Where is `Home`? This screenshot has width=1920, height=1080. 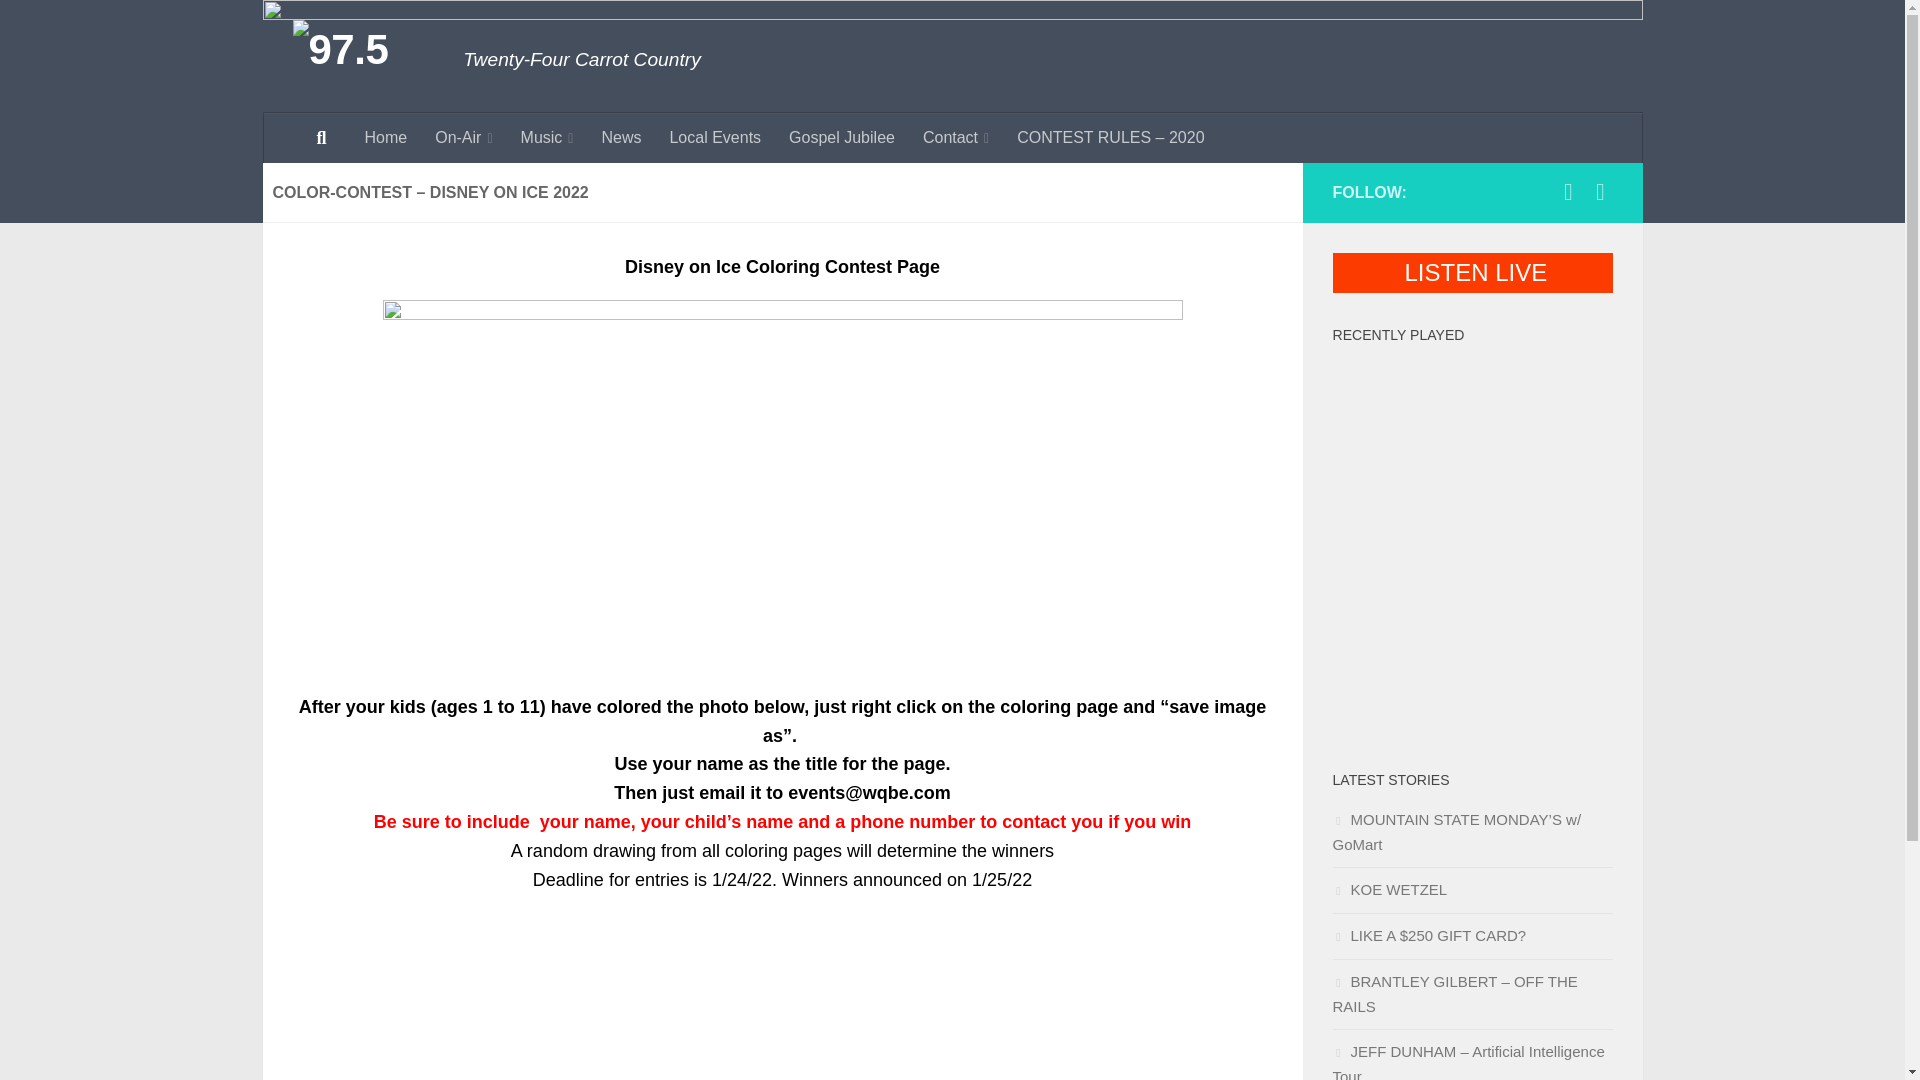
Home is located at coordinates (384, 138).